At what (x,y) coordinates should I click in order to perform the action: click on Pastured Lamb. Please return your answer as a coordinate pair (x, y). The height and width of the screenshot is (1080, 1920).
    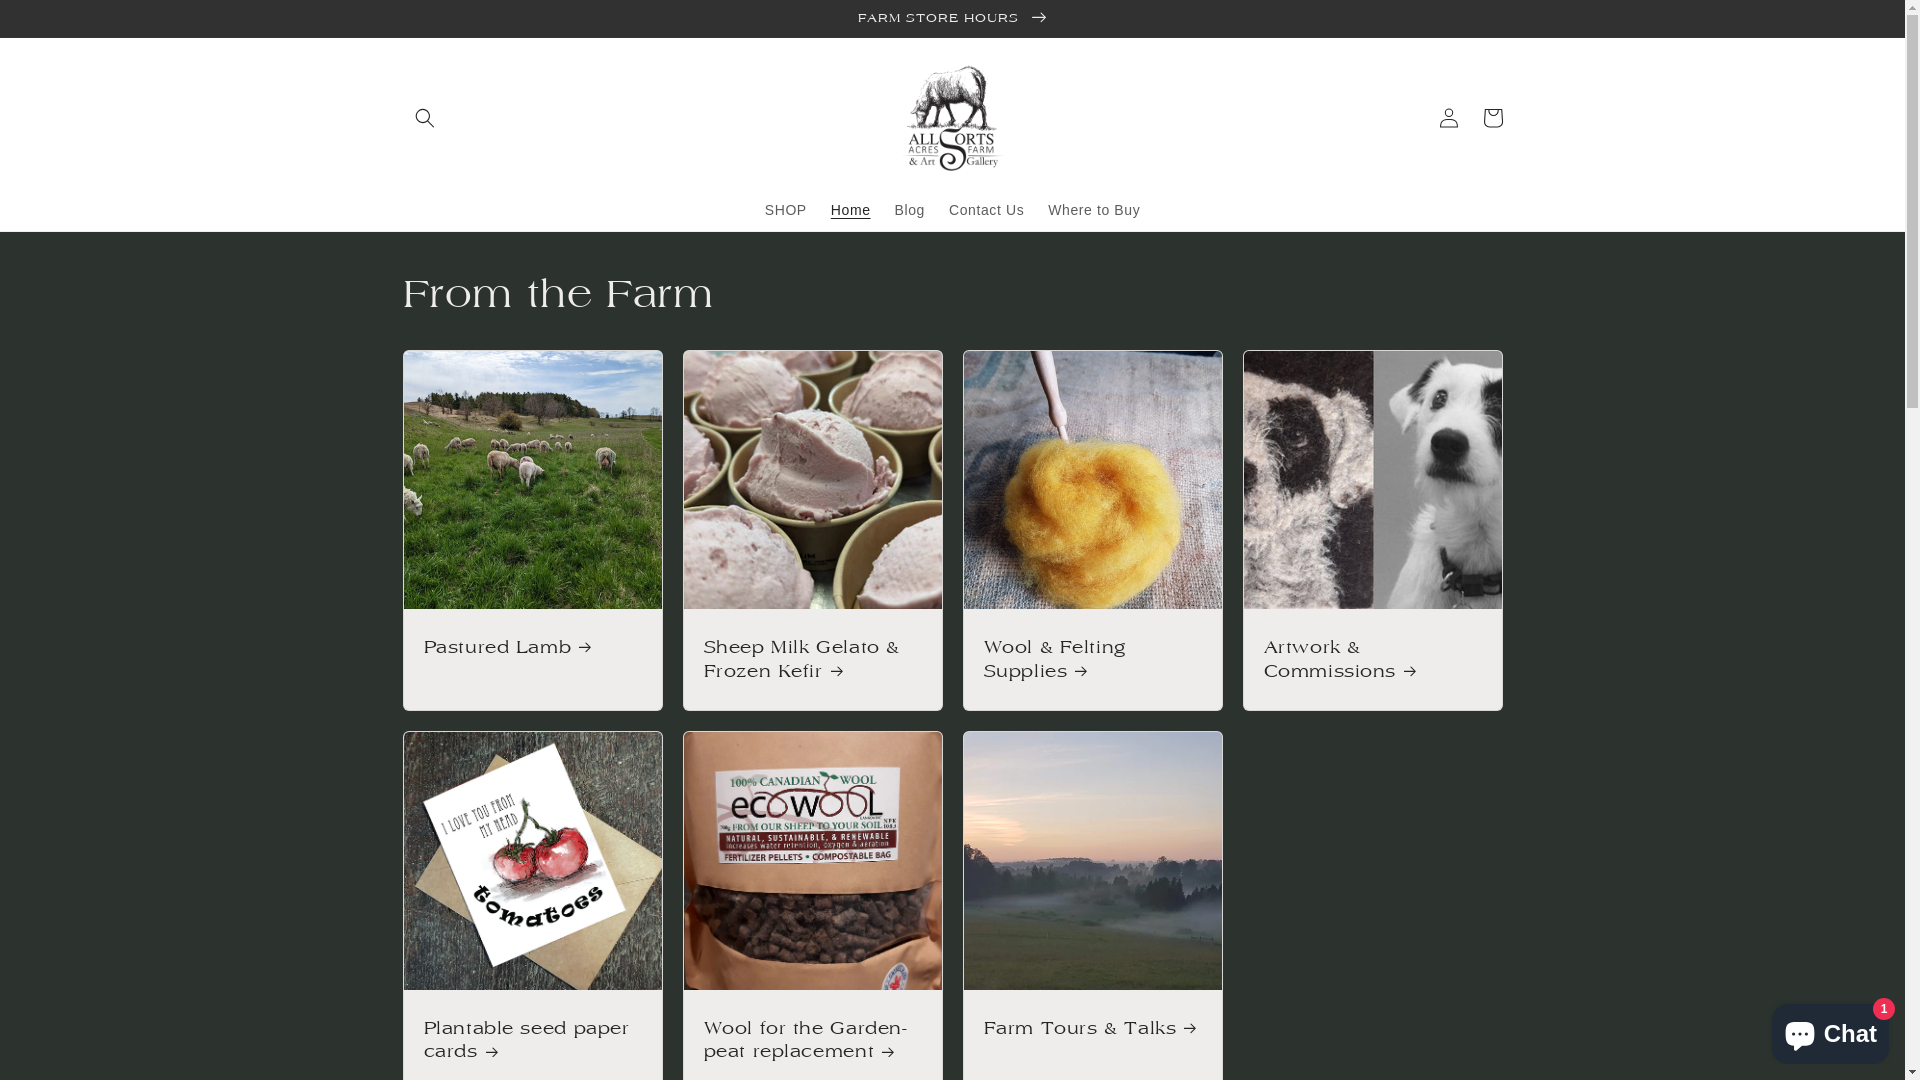
    Looking at the image, I should click on (533, 648).